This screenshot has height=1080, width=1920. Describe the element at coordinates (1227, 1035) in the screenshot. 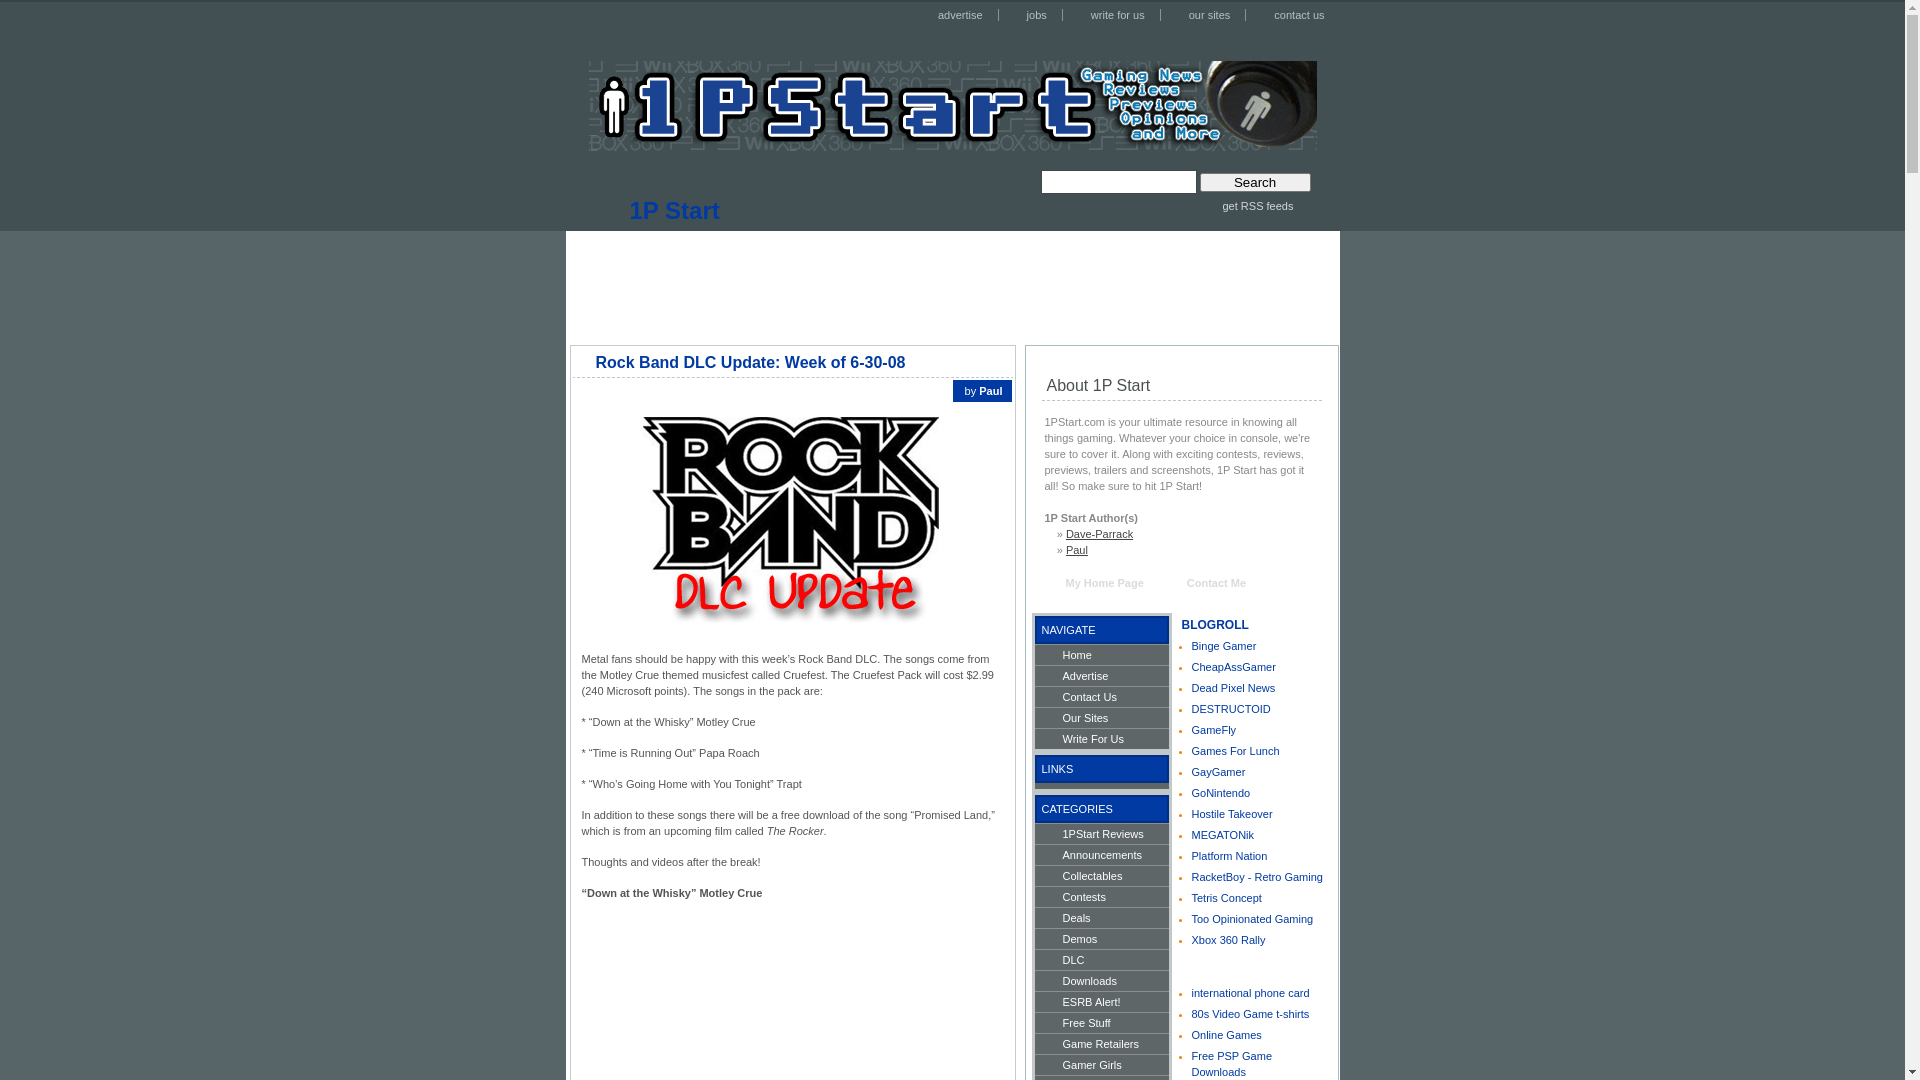

I see `Online Games` at that location.